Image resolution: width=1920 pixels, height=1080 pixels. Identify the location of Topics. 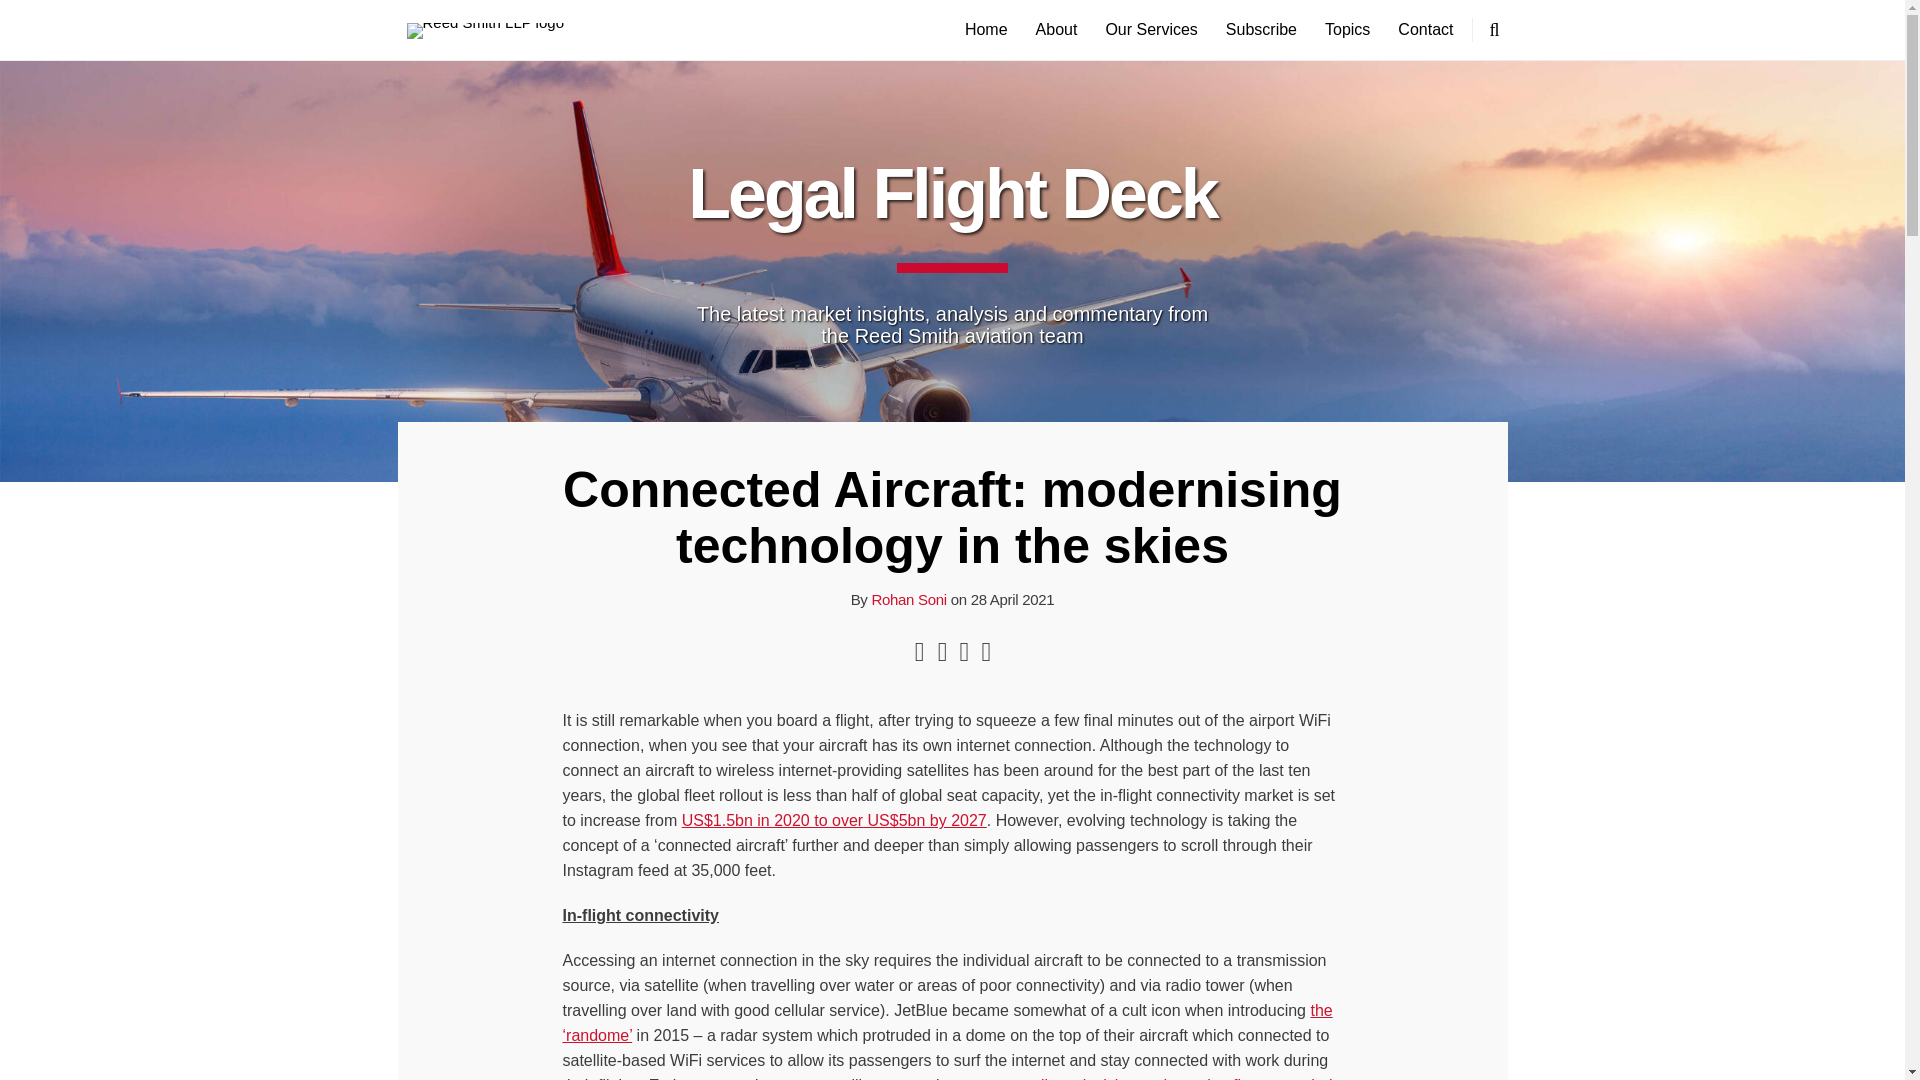
(1347, 30).